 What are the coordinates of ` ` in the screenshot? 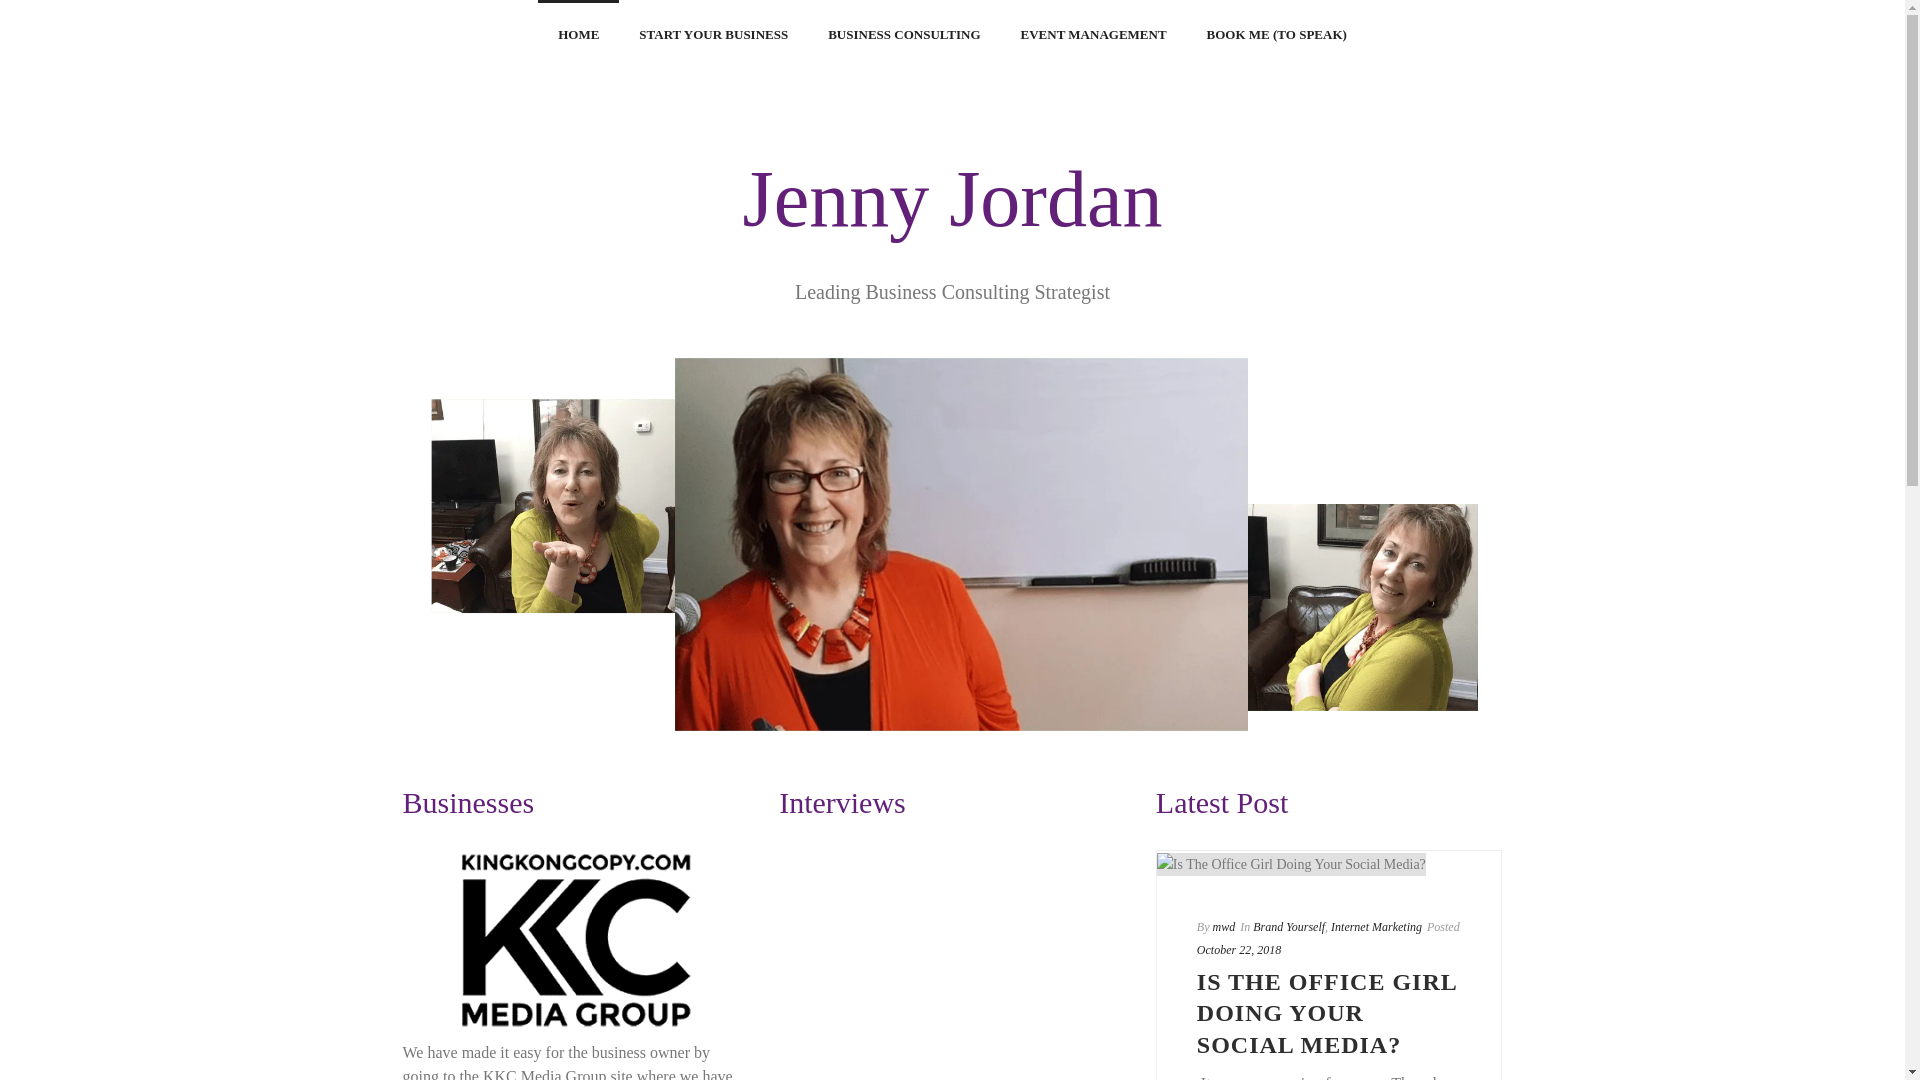 It's located at (1330, 863).